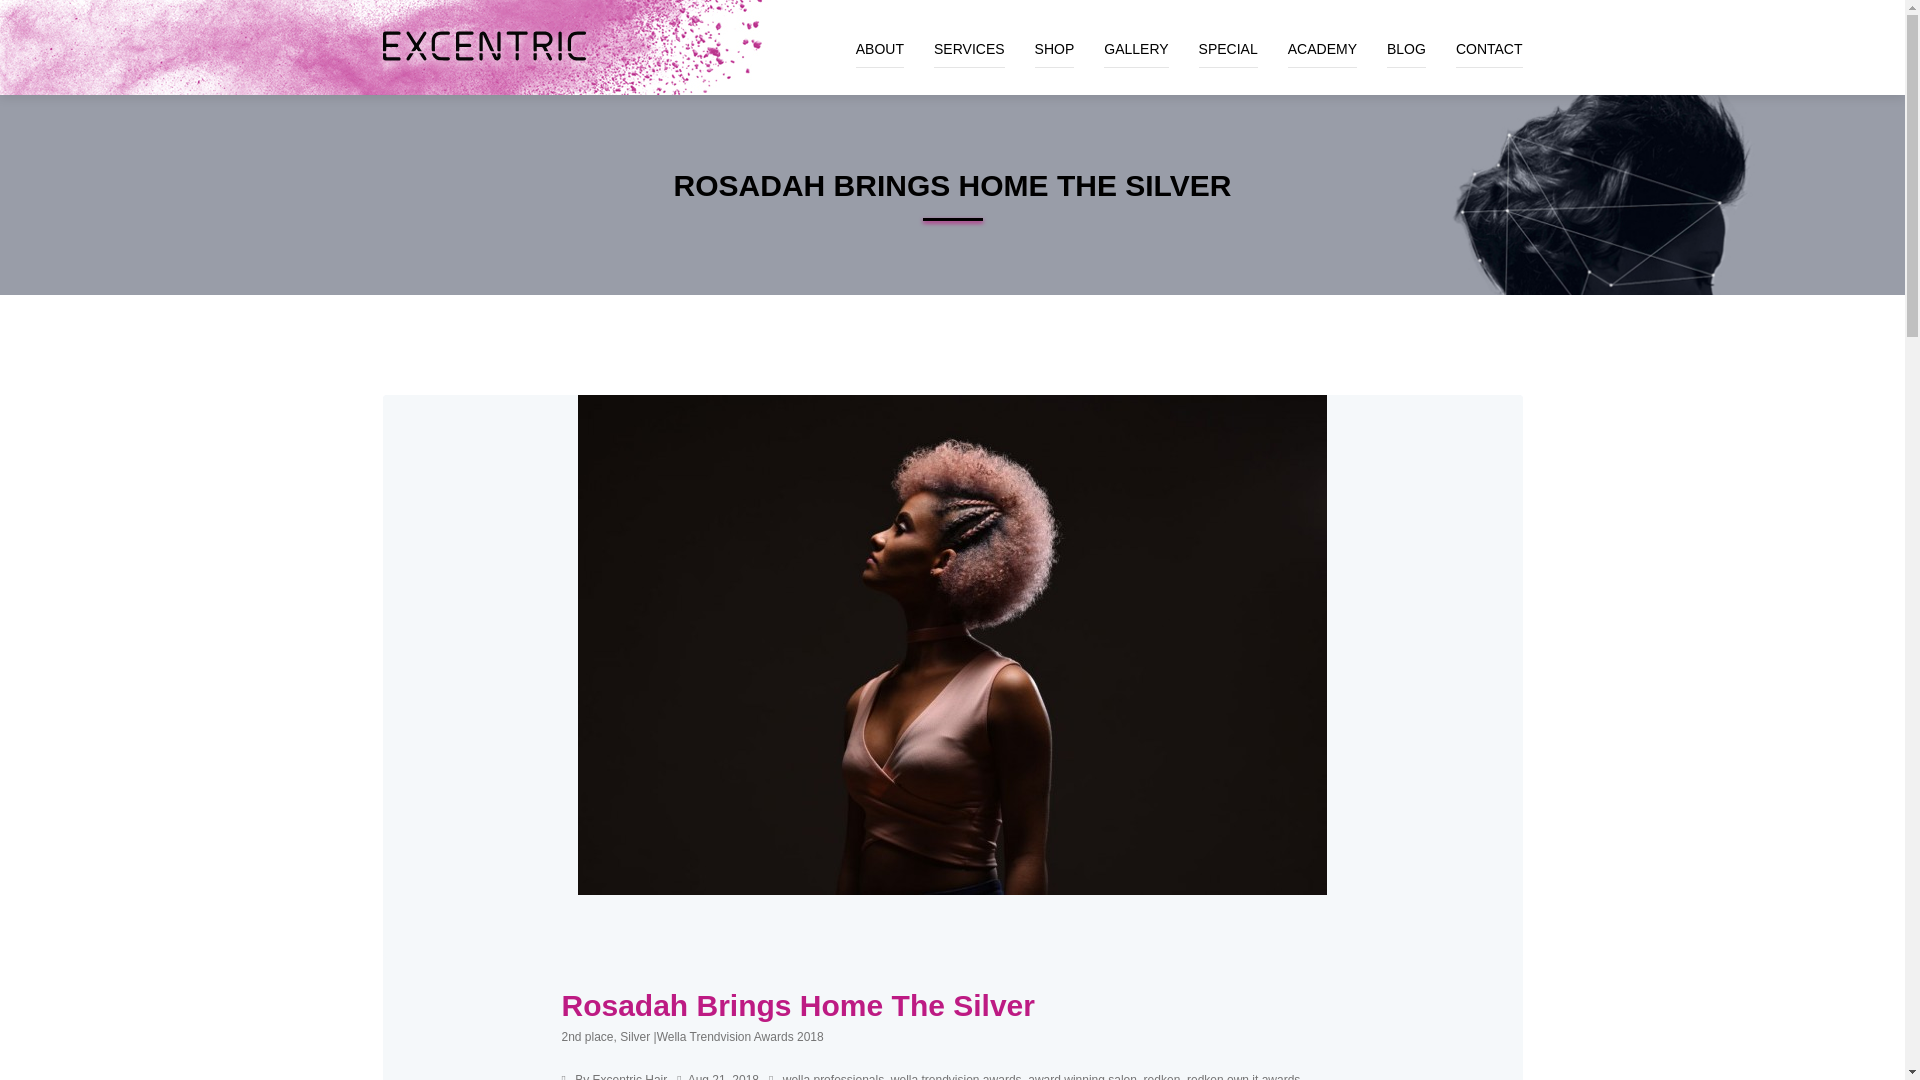  I want to click on SPECIAL, so click(1228, 34).